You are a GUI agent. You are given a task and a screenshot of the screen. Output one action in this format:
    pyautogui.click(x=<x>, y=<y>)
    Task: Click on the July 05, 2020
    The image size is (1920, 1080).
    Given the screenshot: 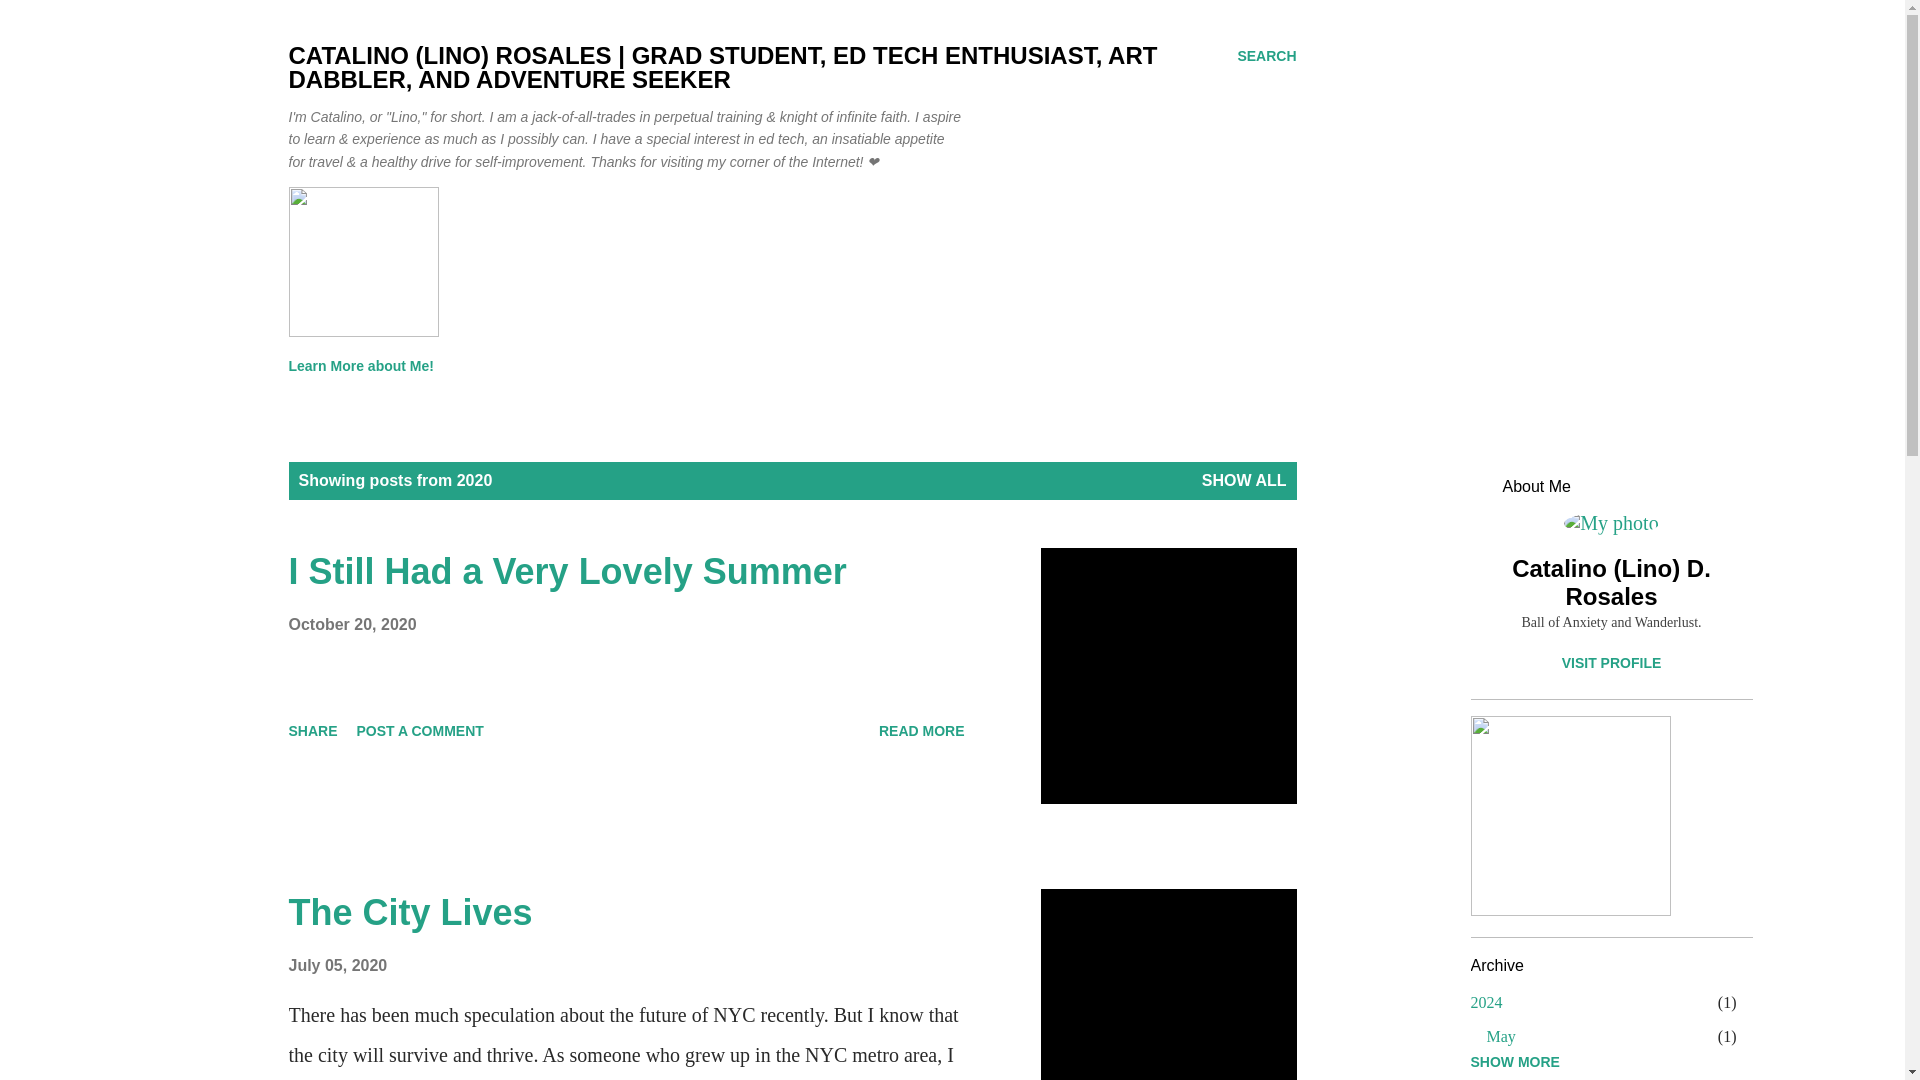 What is the action you would take?
    pyautogui.click(x=338, y=965)
    